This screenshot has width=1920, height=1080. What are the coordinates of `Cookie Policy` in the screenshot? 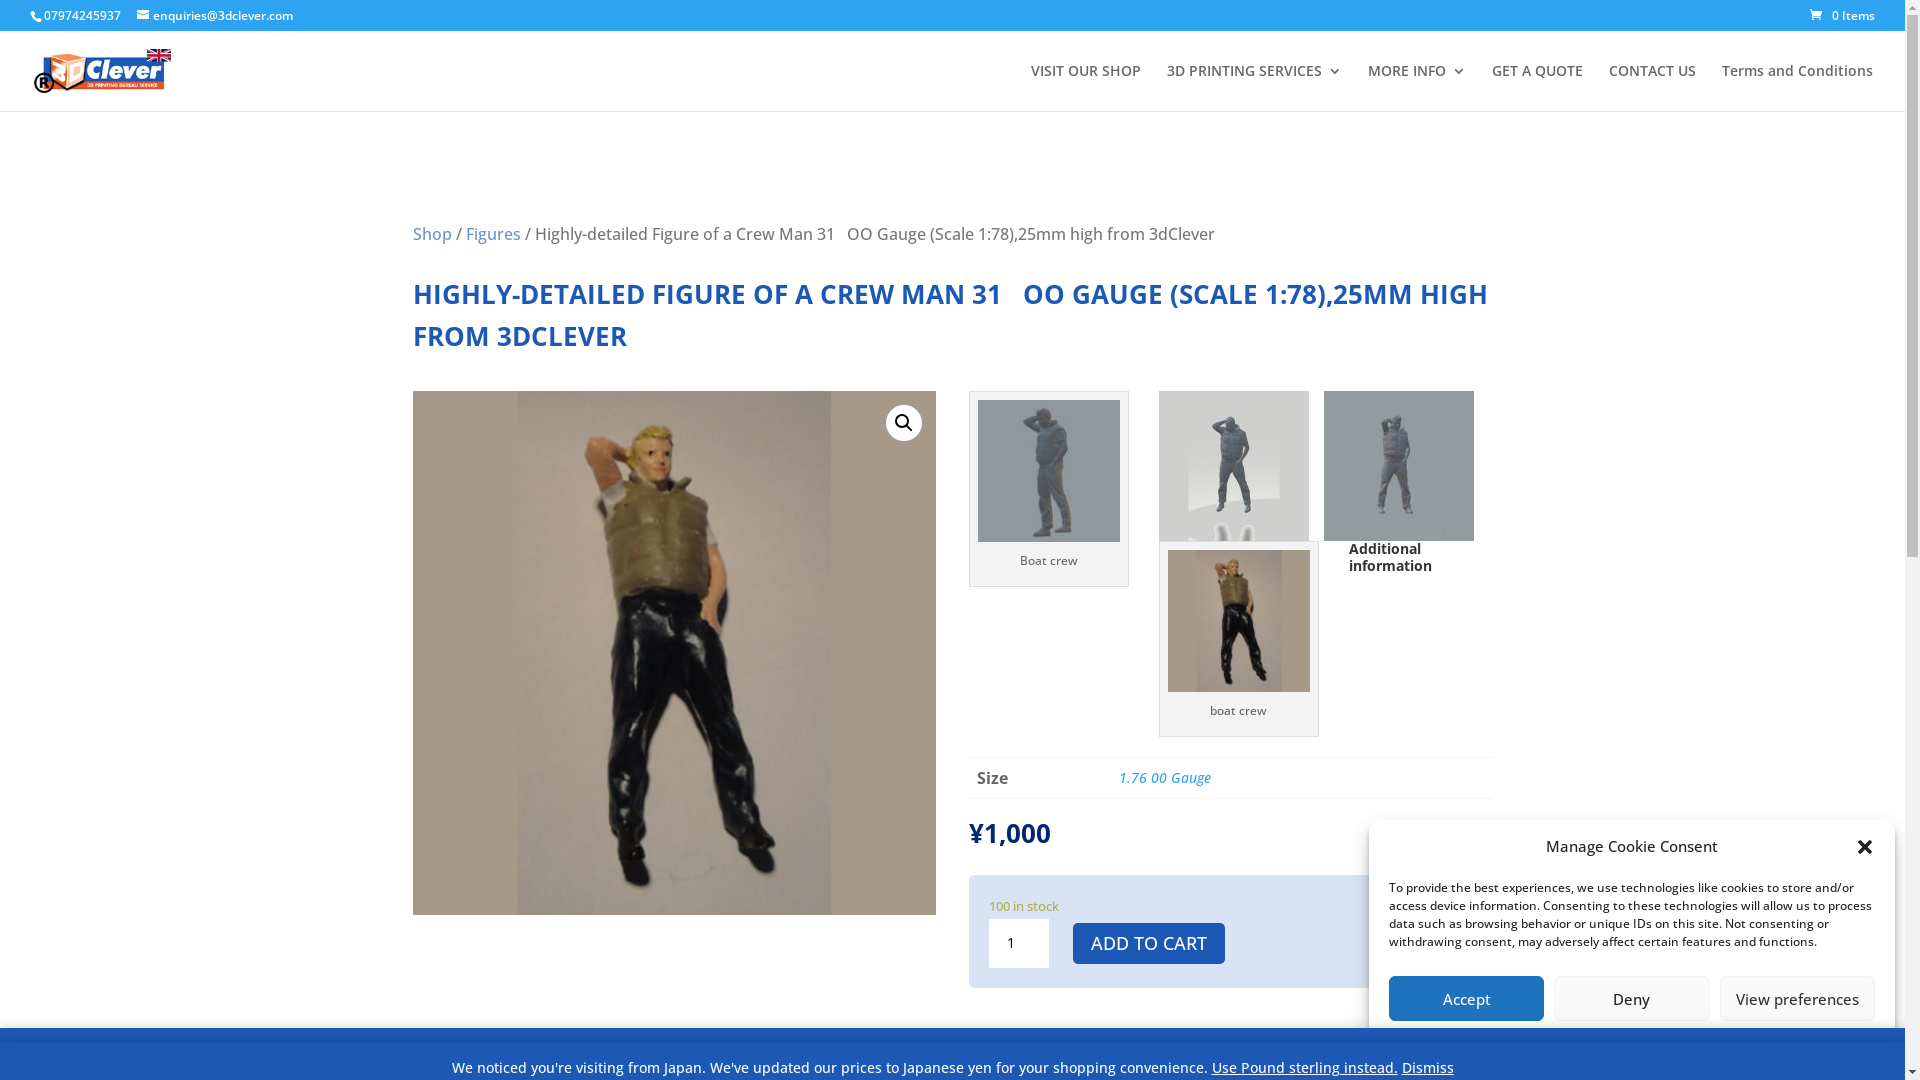 It's located at (1589, 1043).